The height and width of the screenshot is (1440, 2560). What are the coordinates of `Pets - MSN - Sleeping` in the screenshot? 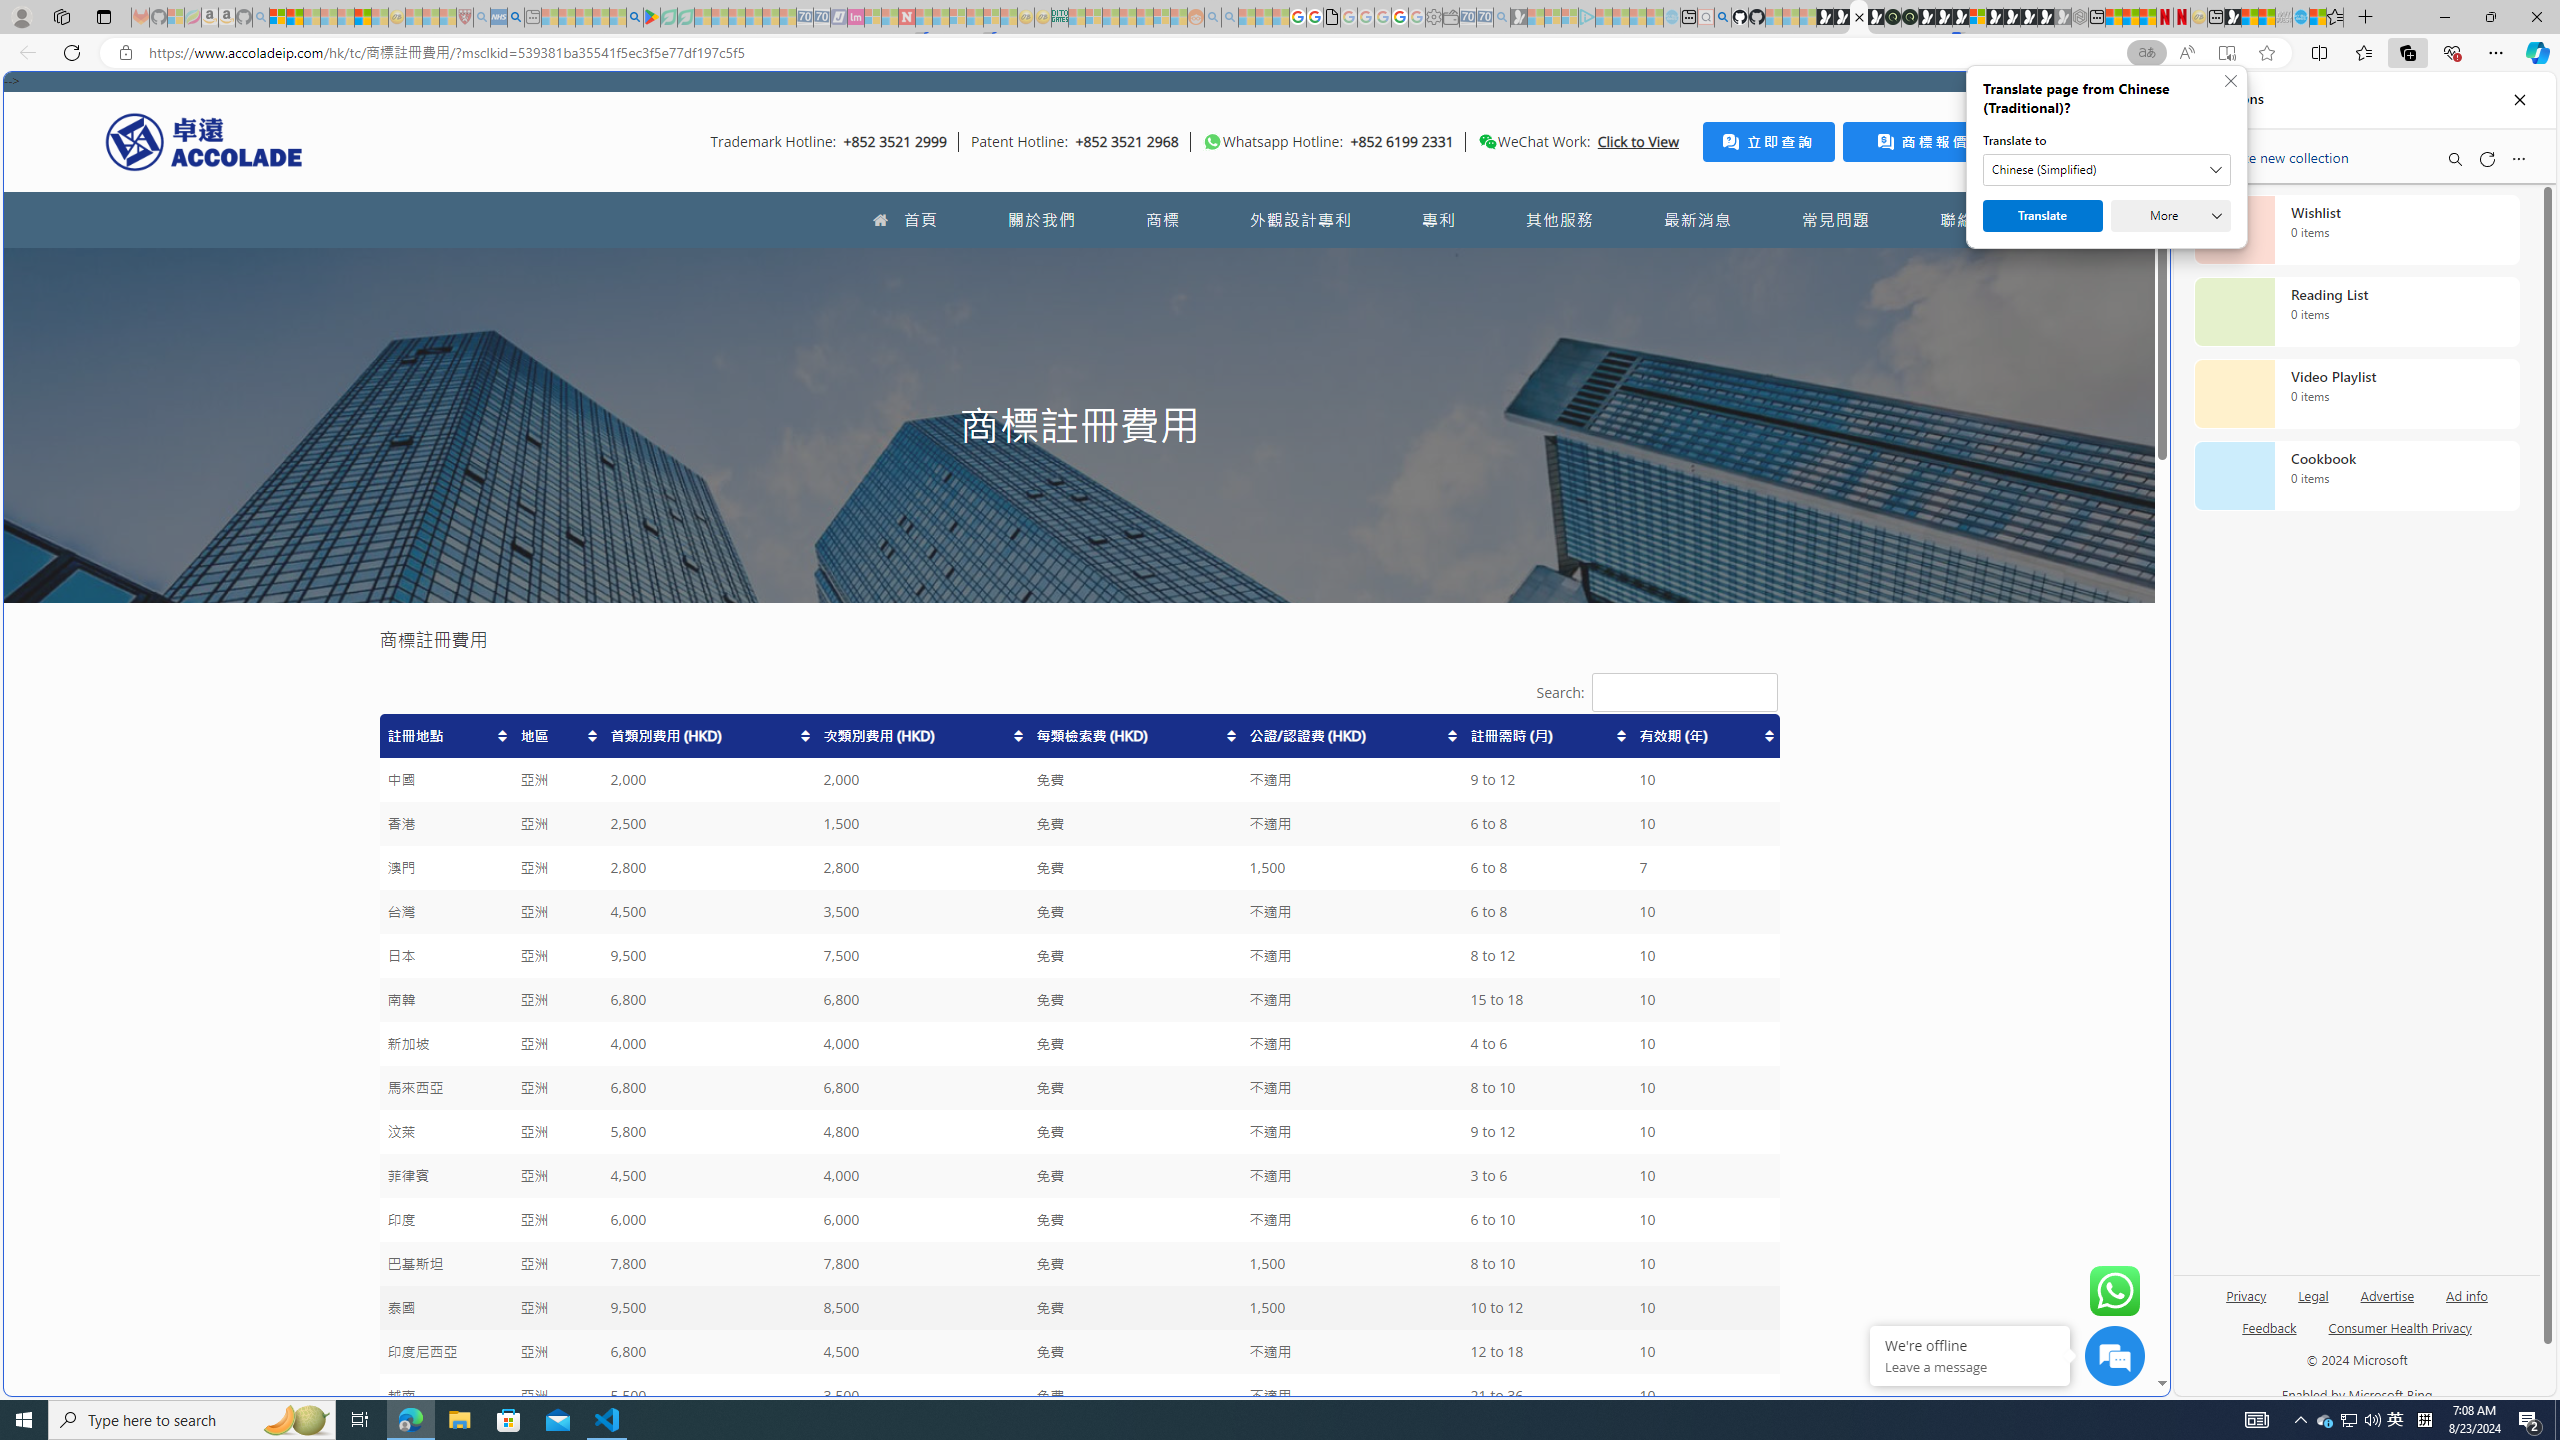 It's located at (600, 17).